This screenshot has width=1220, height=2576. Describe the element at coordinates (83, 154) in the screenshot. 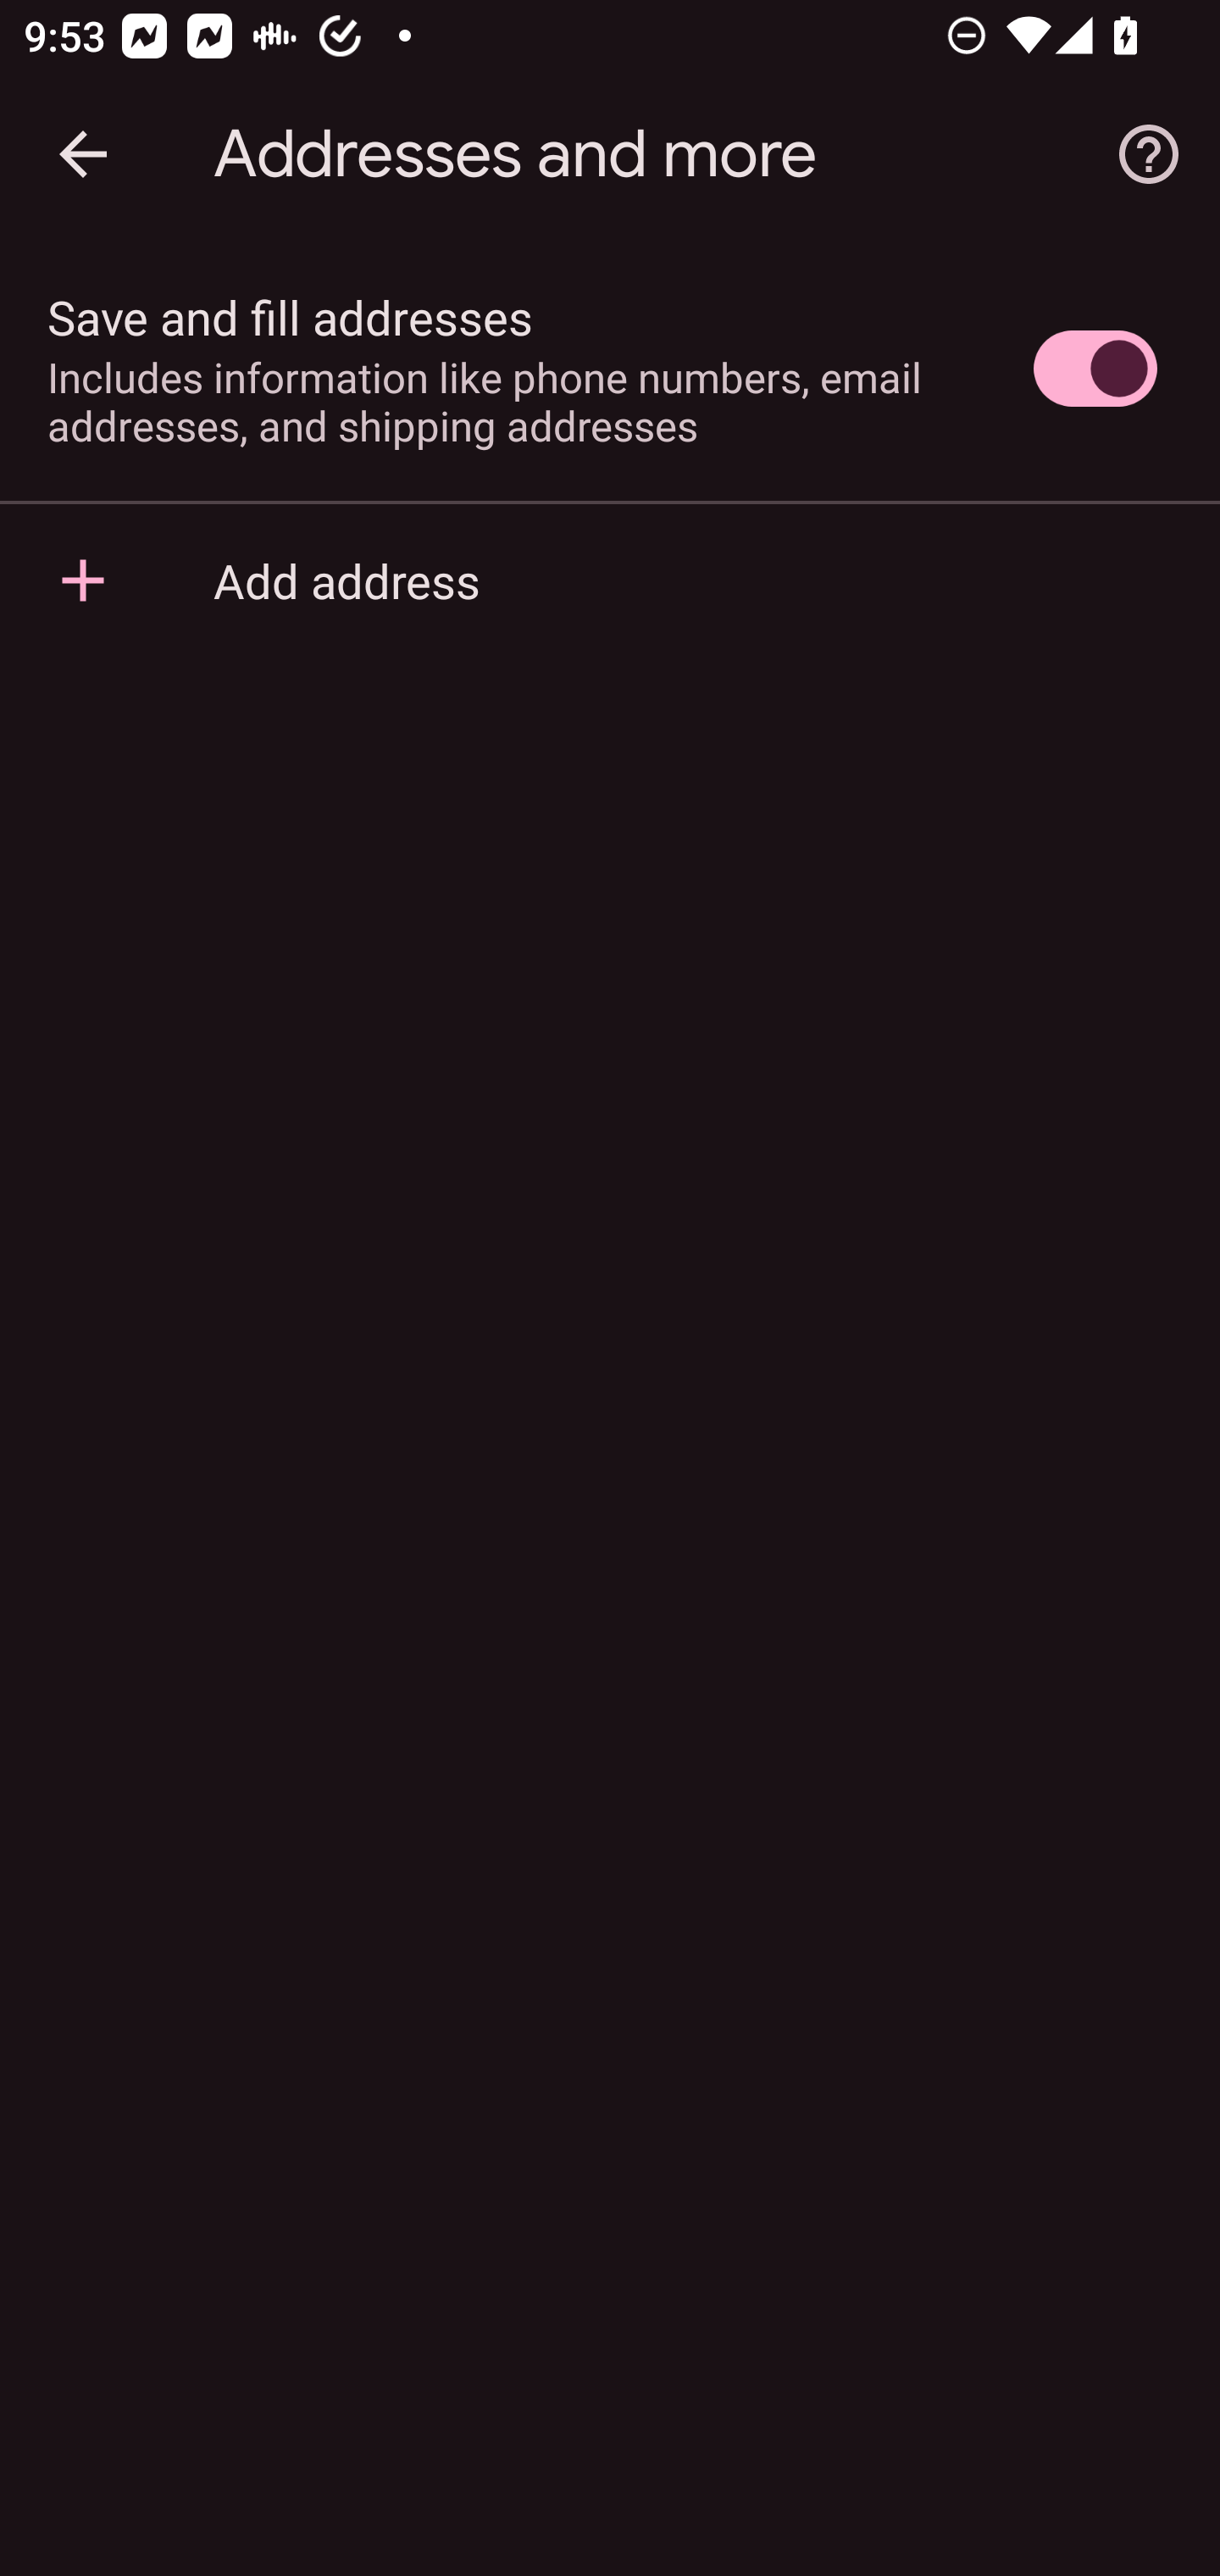

I see `Navigate up` at that location.